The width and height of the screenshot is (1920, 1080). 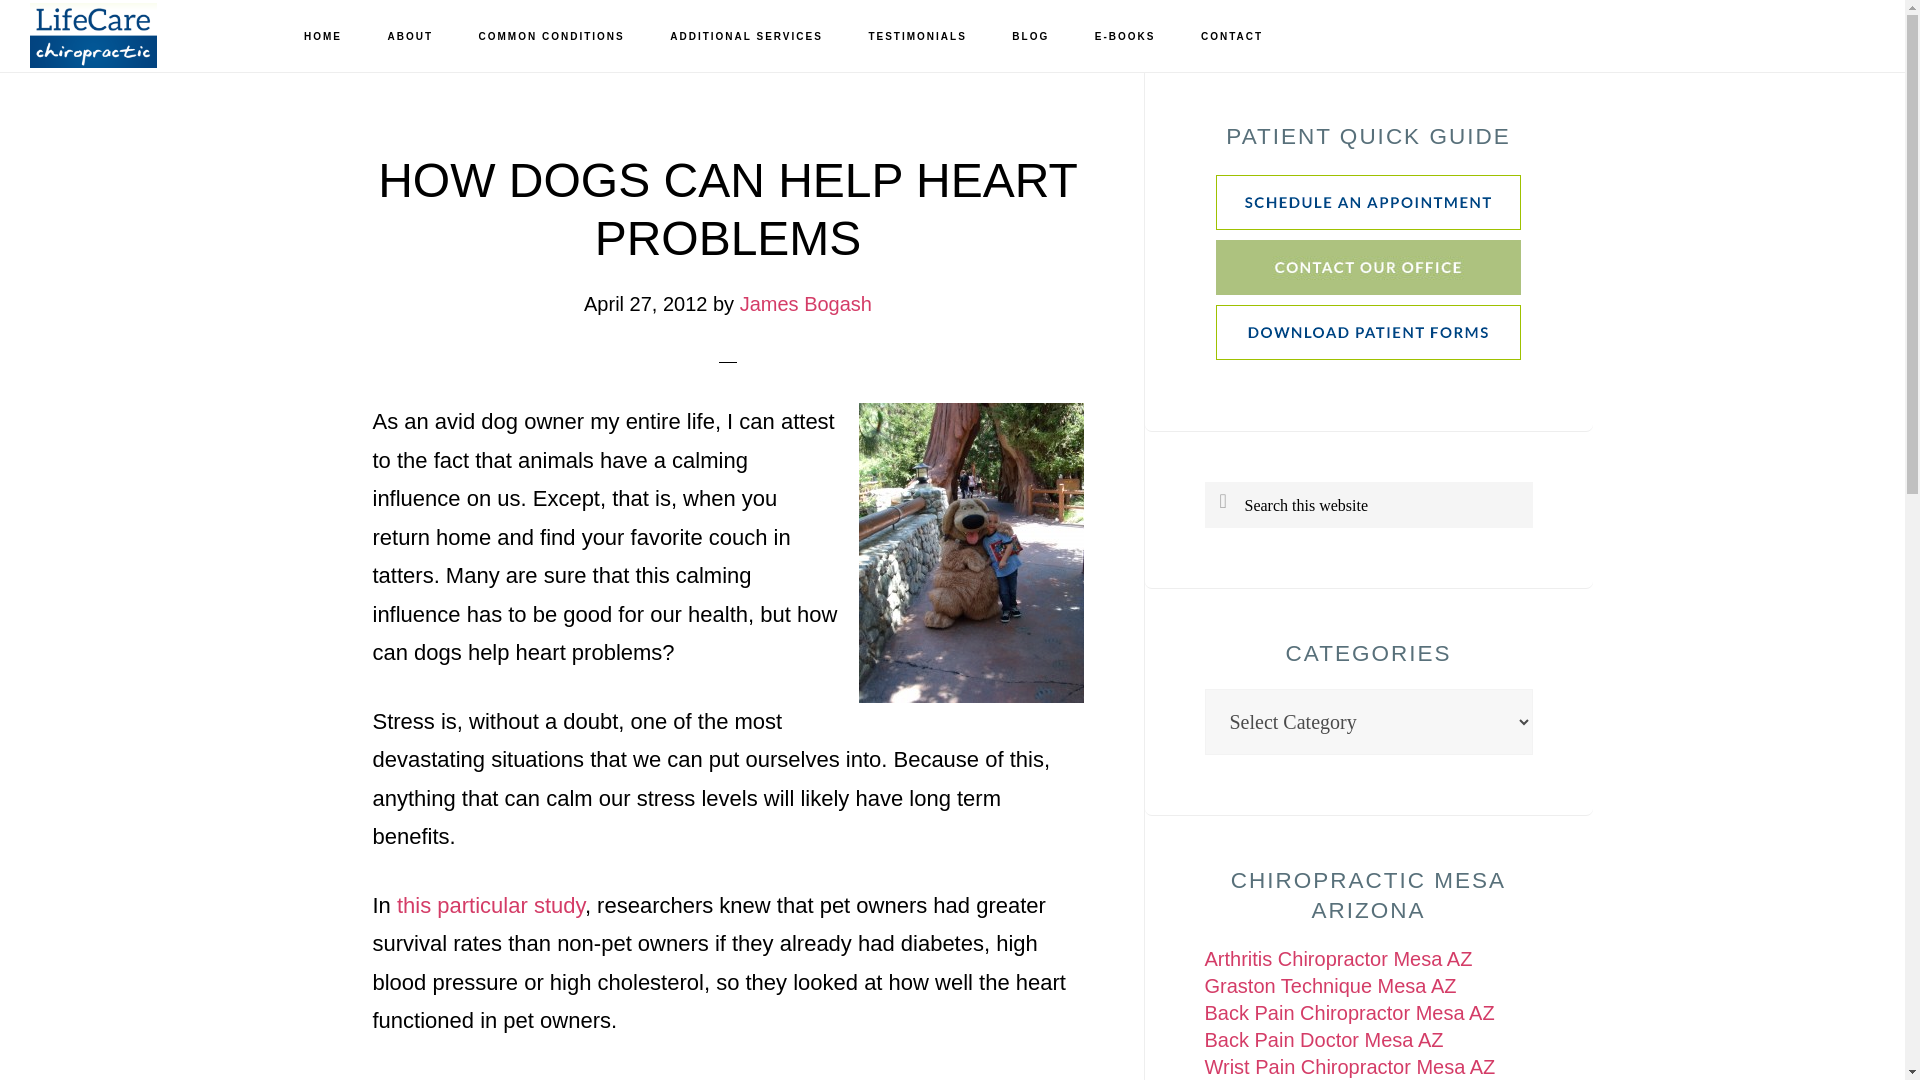 What do you see at coordinates (1125, 37) in the screenshot?
I see `E-BOOKS` at bounding box center [1125, 37].